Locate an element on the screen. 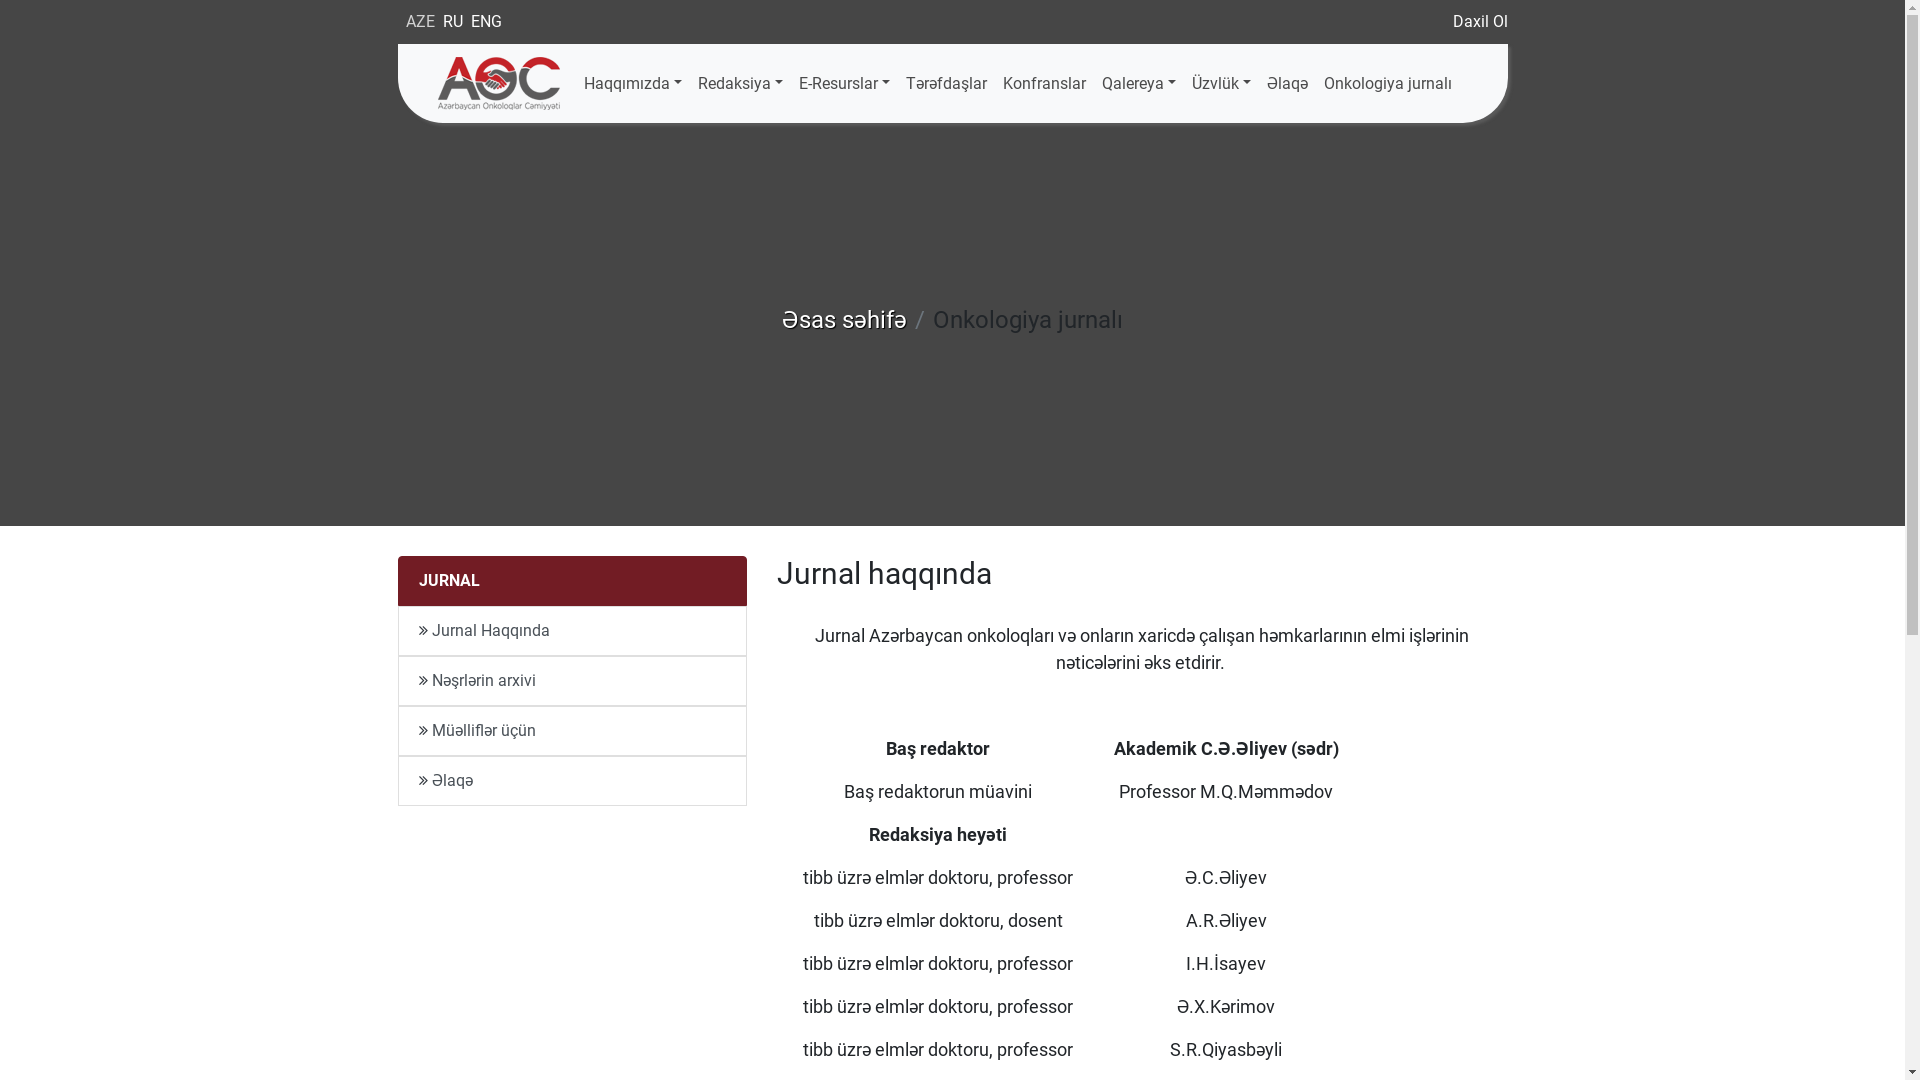  Redaksiya is located at coordinates (740, 84).